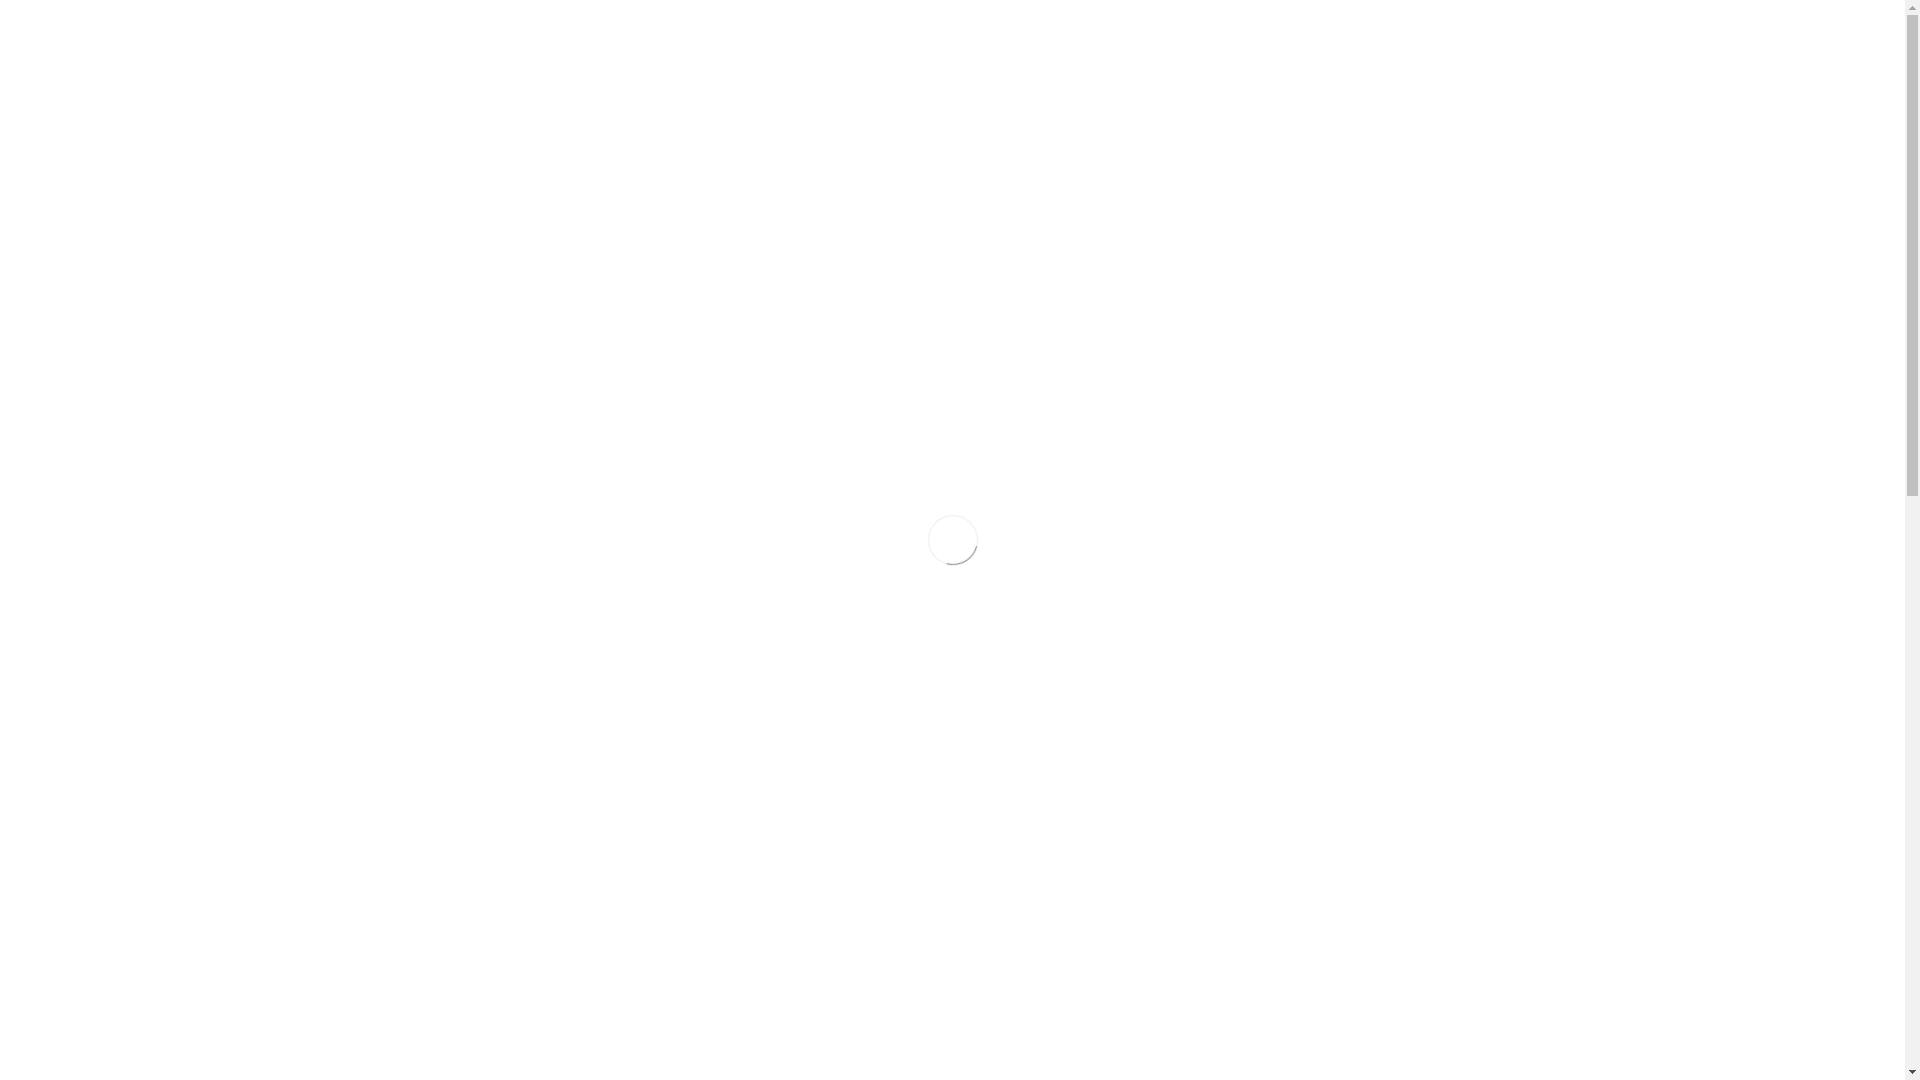 This screenshot has width=1920, height=1080. I want to click on ADOC SOTTOCENERI, so click(1384, 598).